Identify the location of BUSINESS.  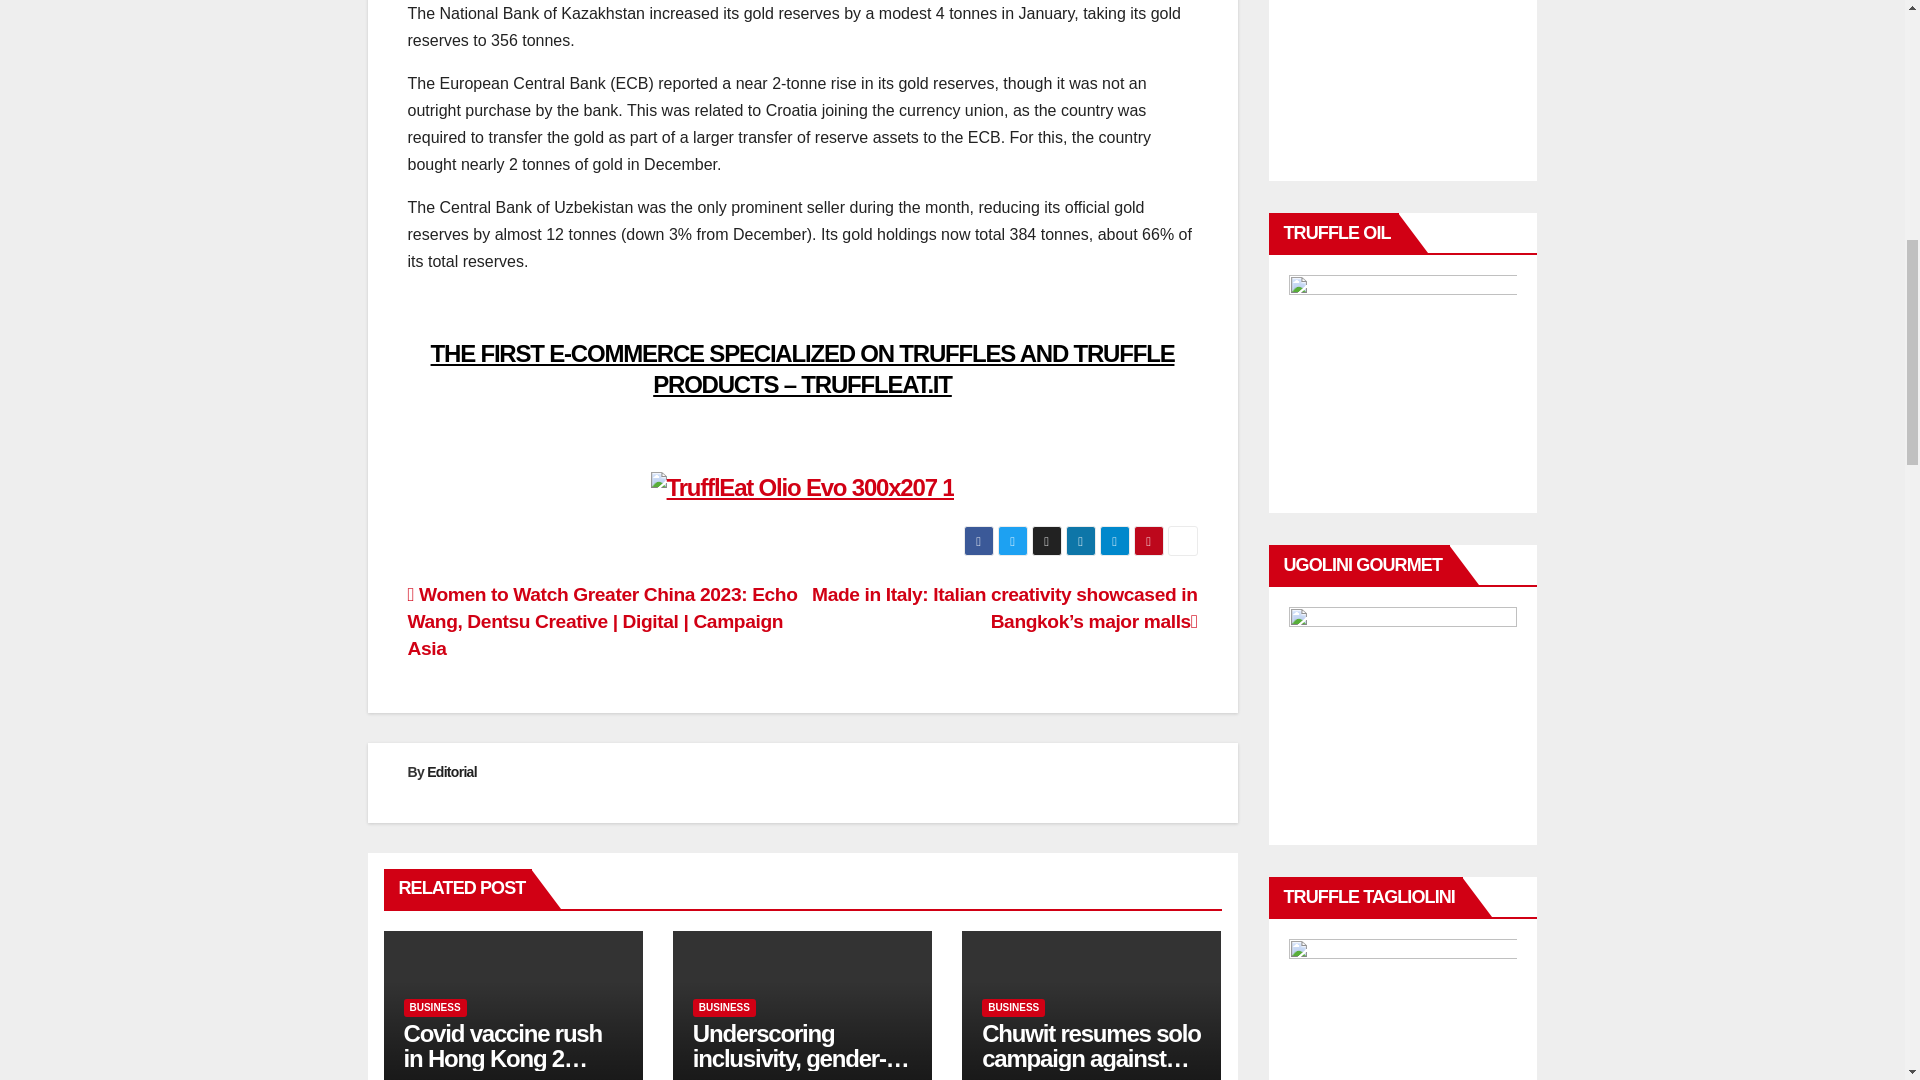
(434, 1008).